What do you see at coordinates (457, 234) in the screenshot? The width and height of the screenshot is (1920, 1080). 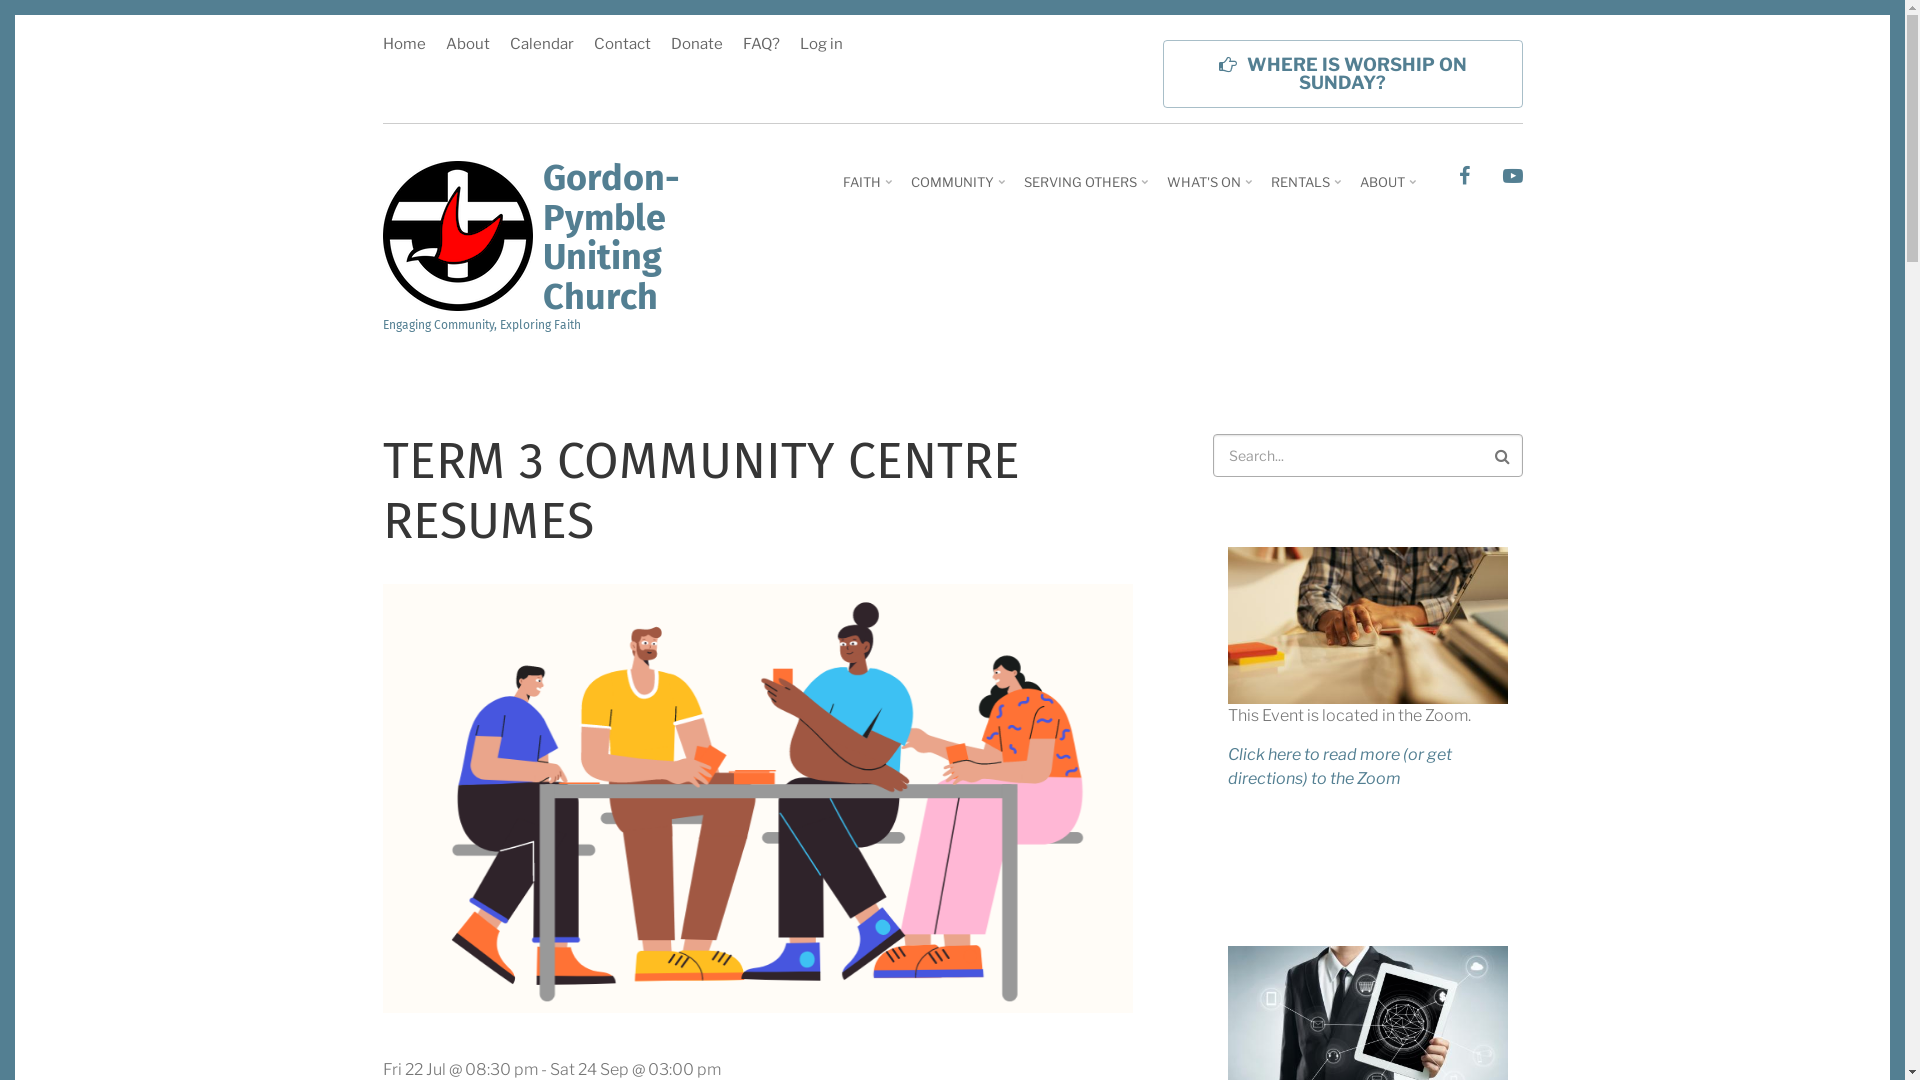 I see `Home` at bounding box center [457, 234].